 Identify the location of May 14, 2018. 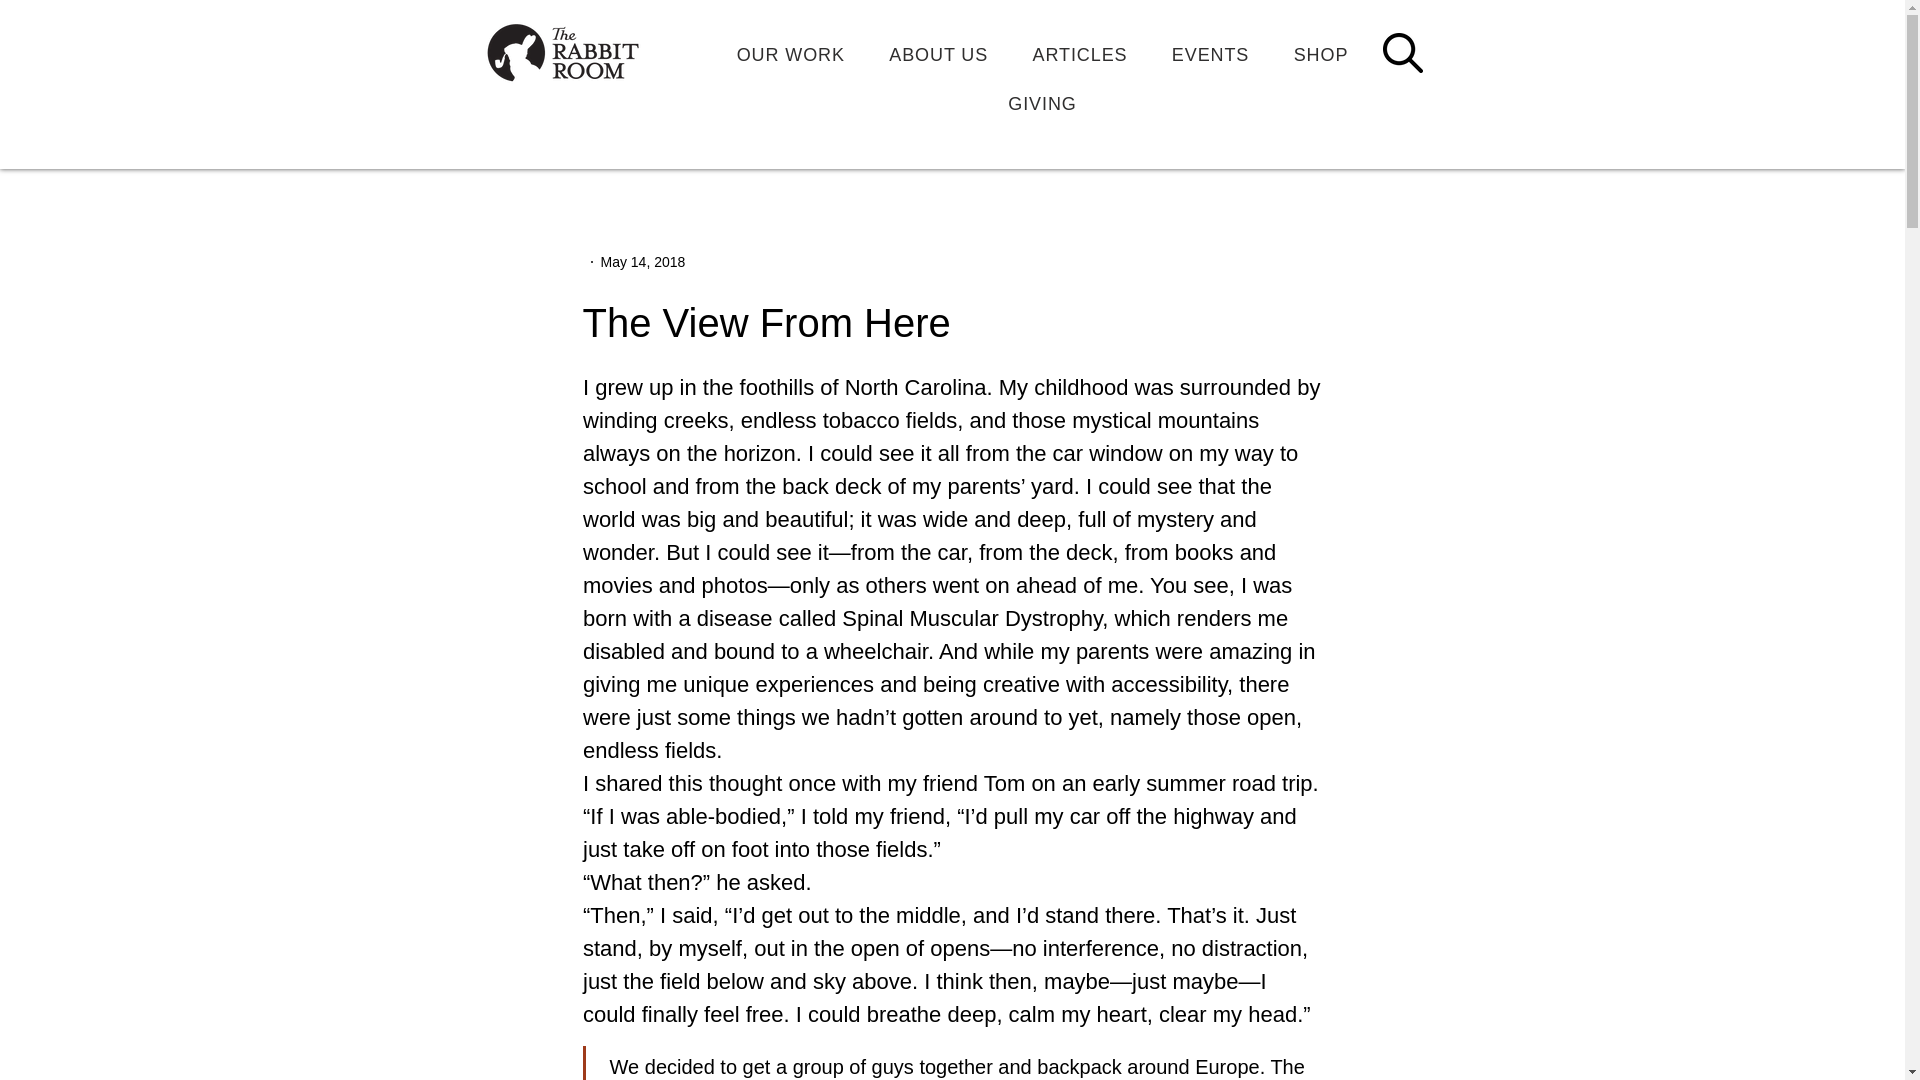
(642, 262).